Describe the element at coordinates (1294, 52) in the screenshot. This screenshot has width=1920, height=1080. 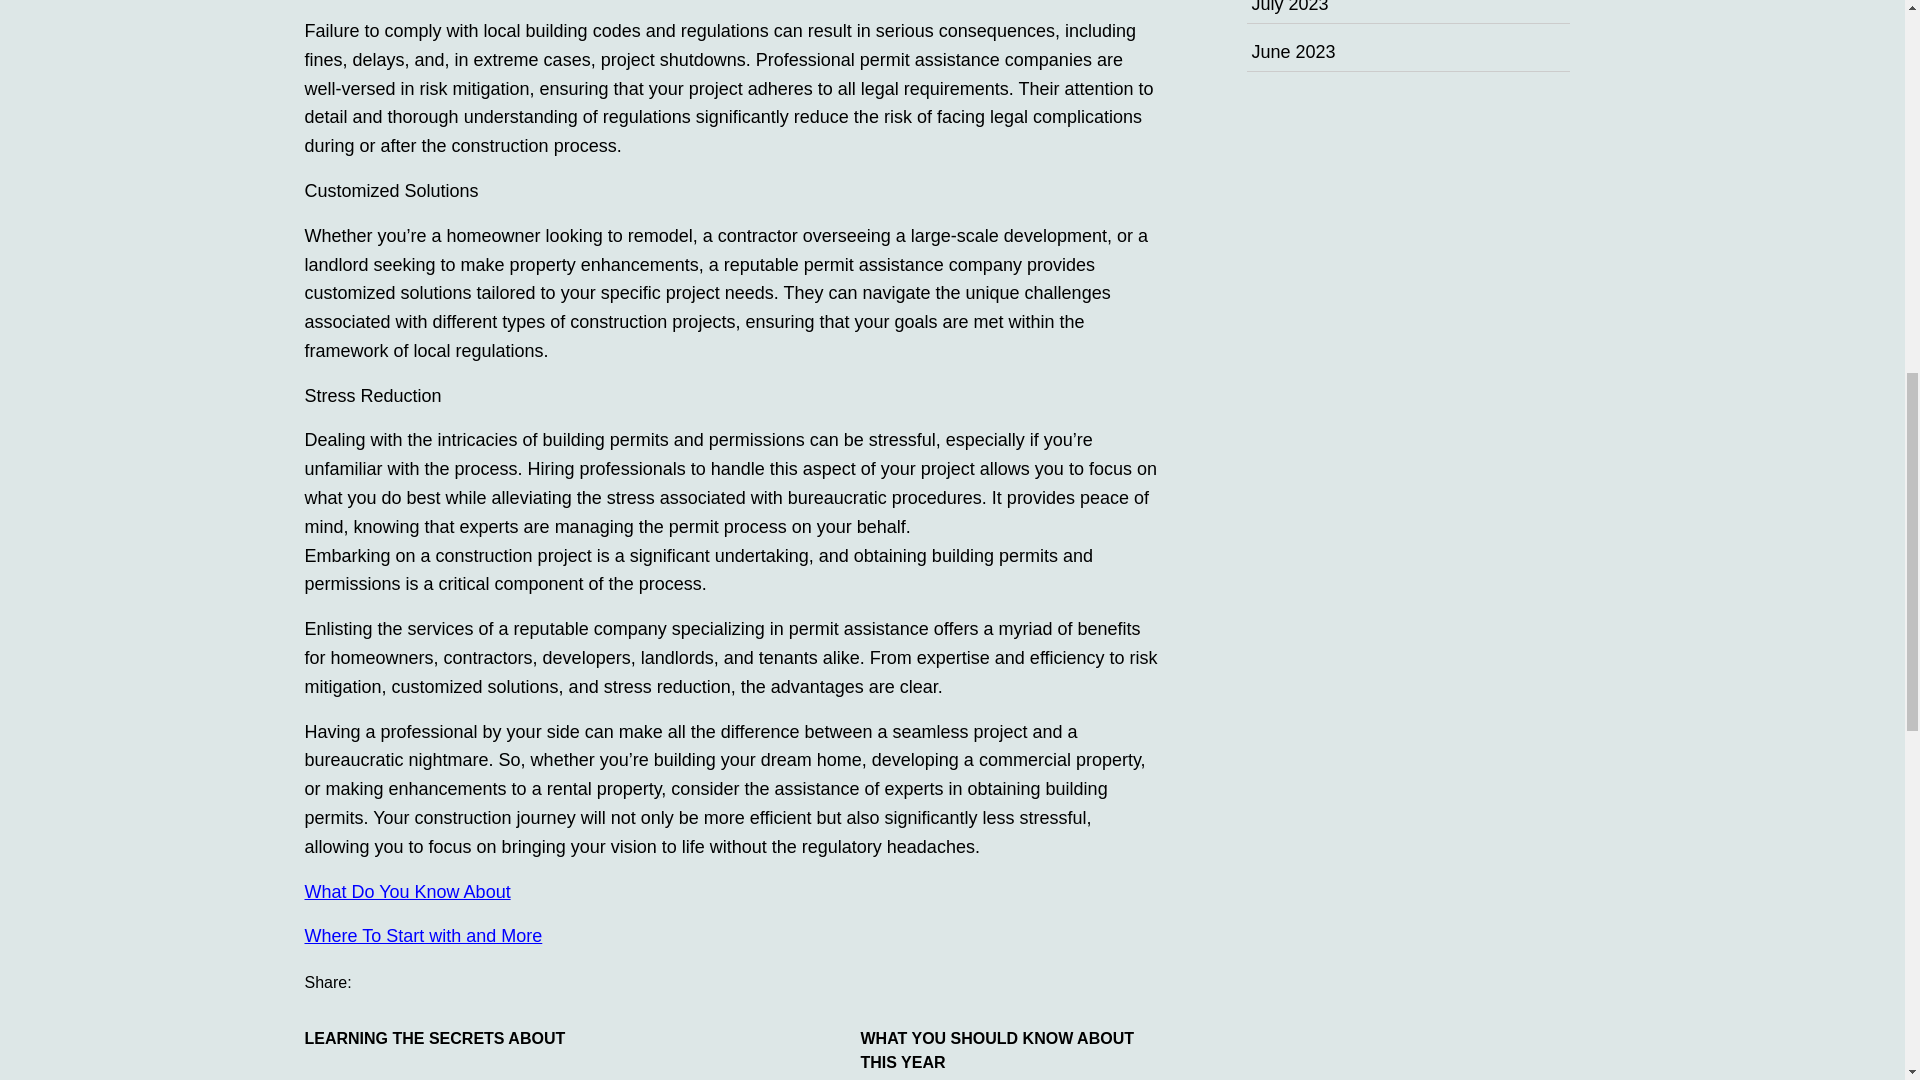
I see `June 2023` at that location.